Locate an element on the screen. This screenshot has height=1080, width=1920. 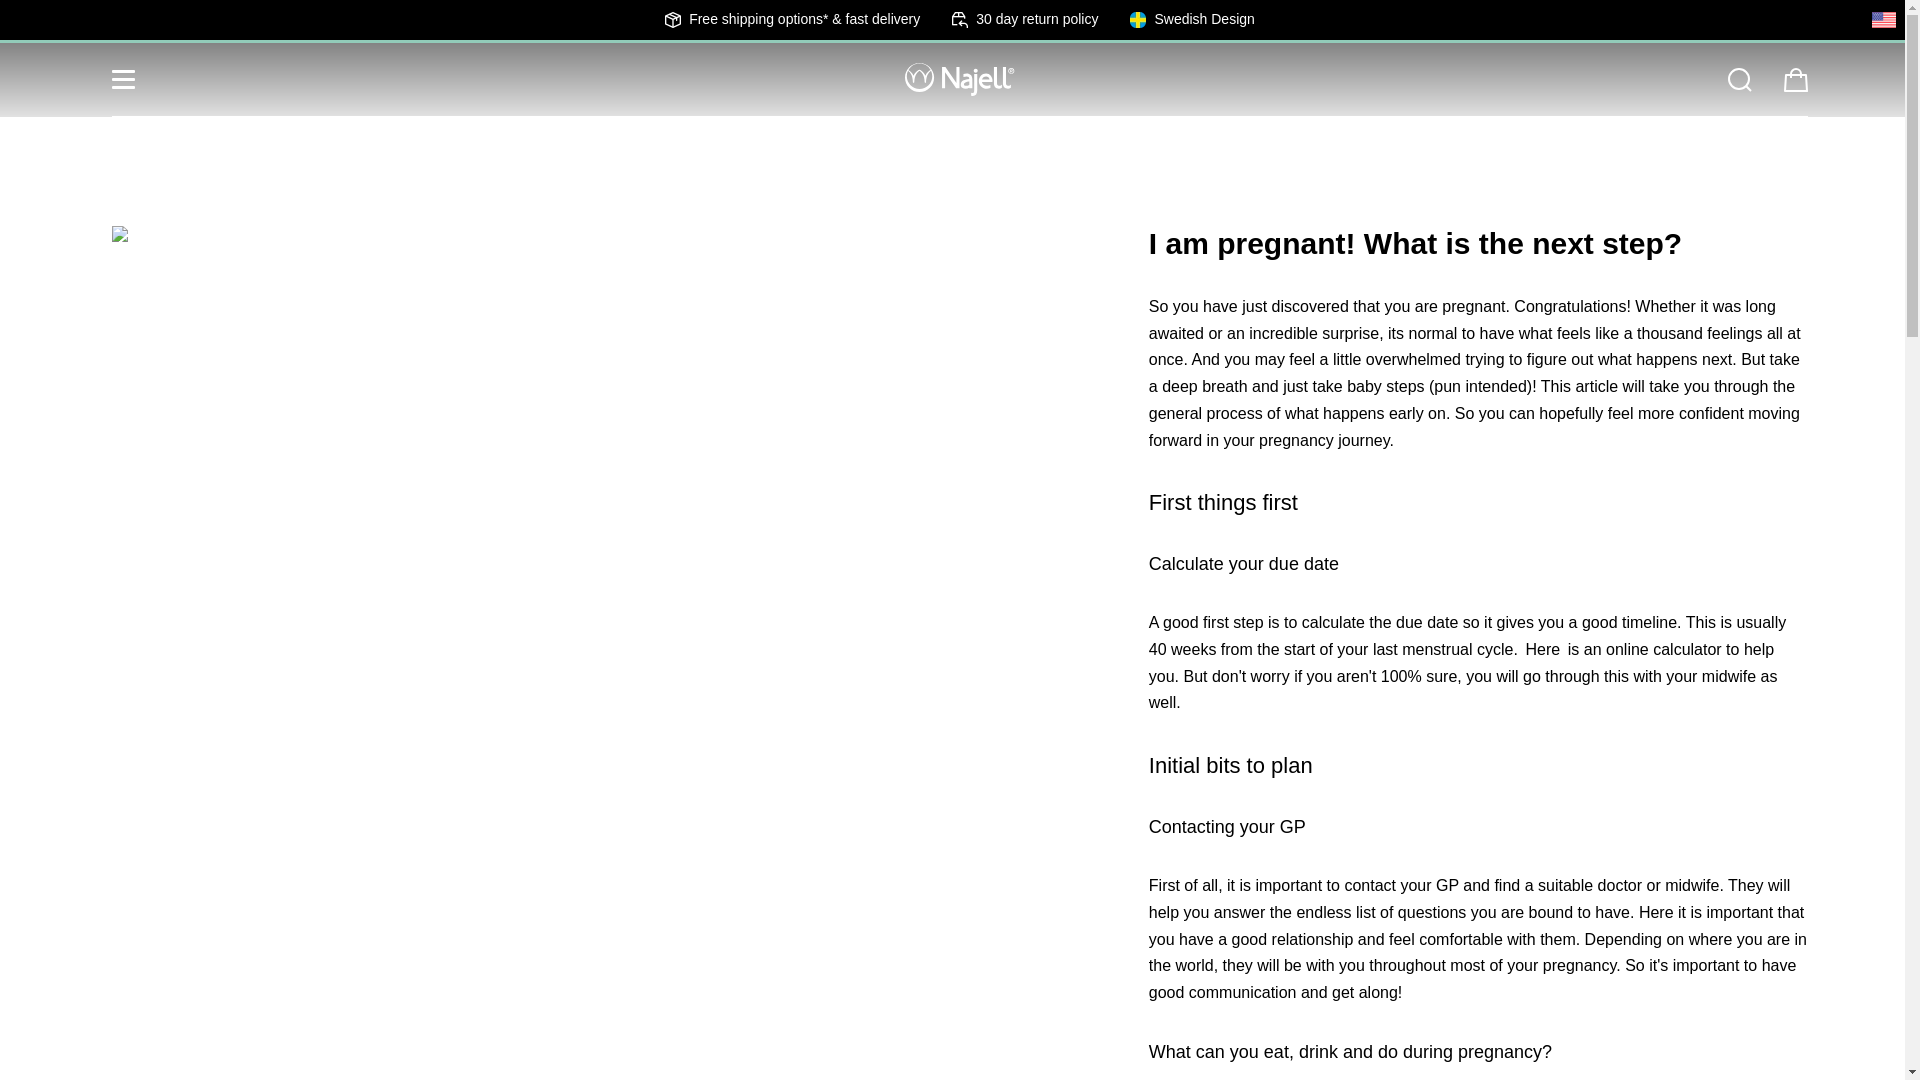
Babynests is located at coordinates (1006, 150).